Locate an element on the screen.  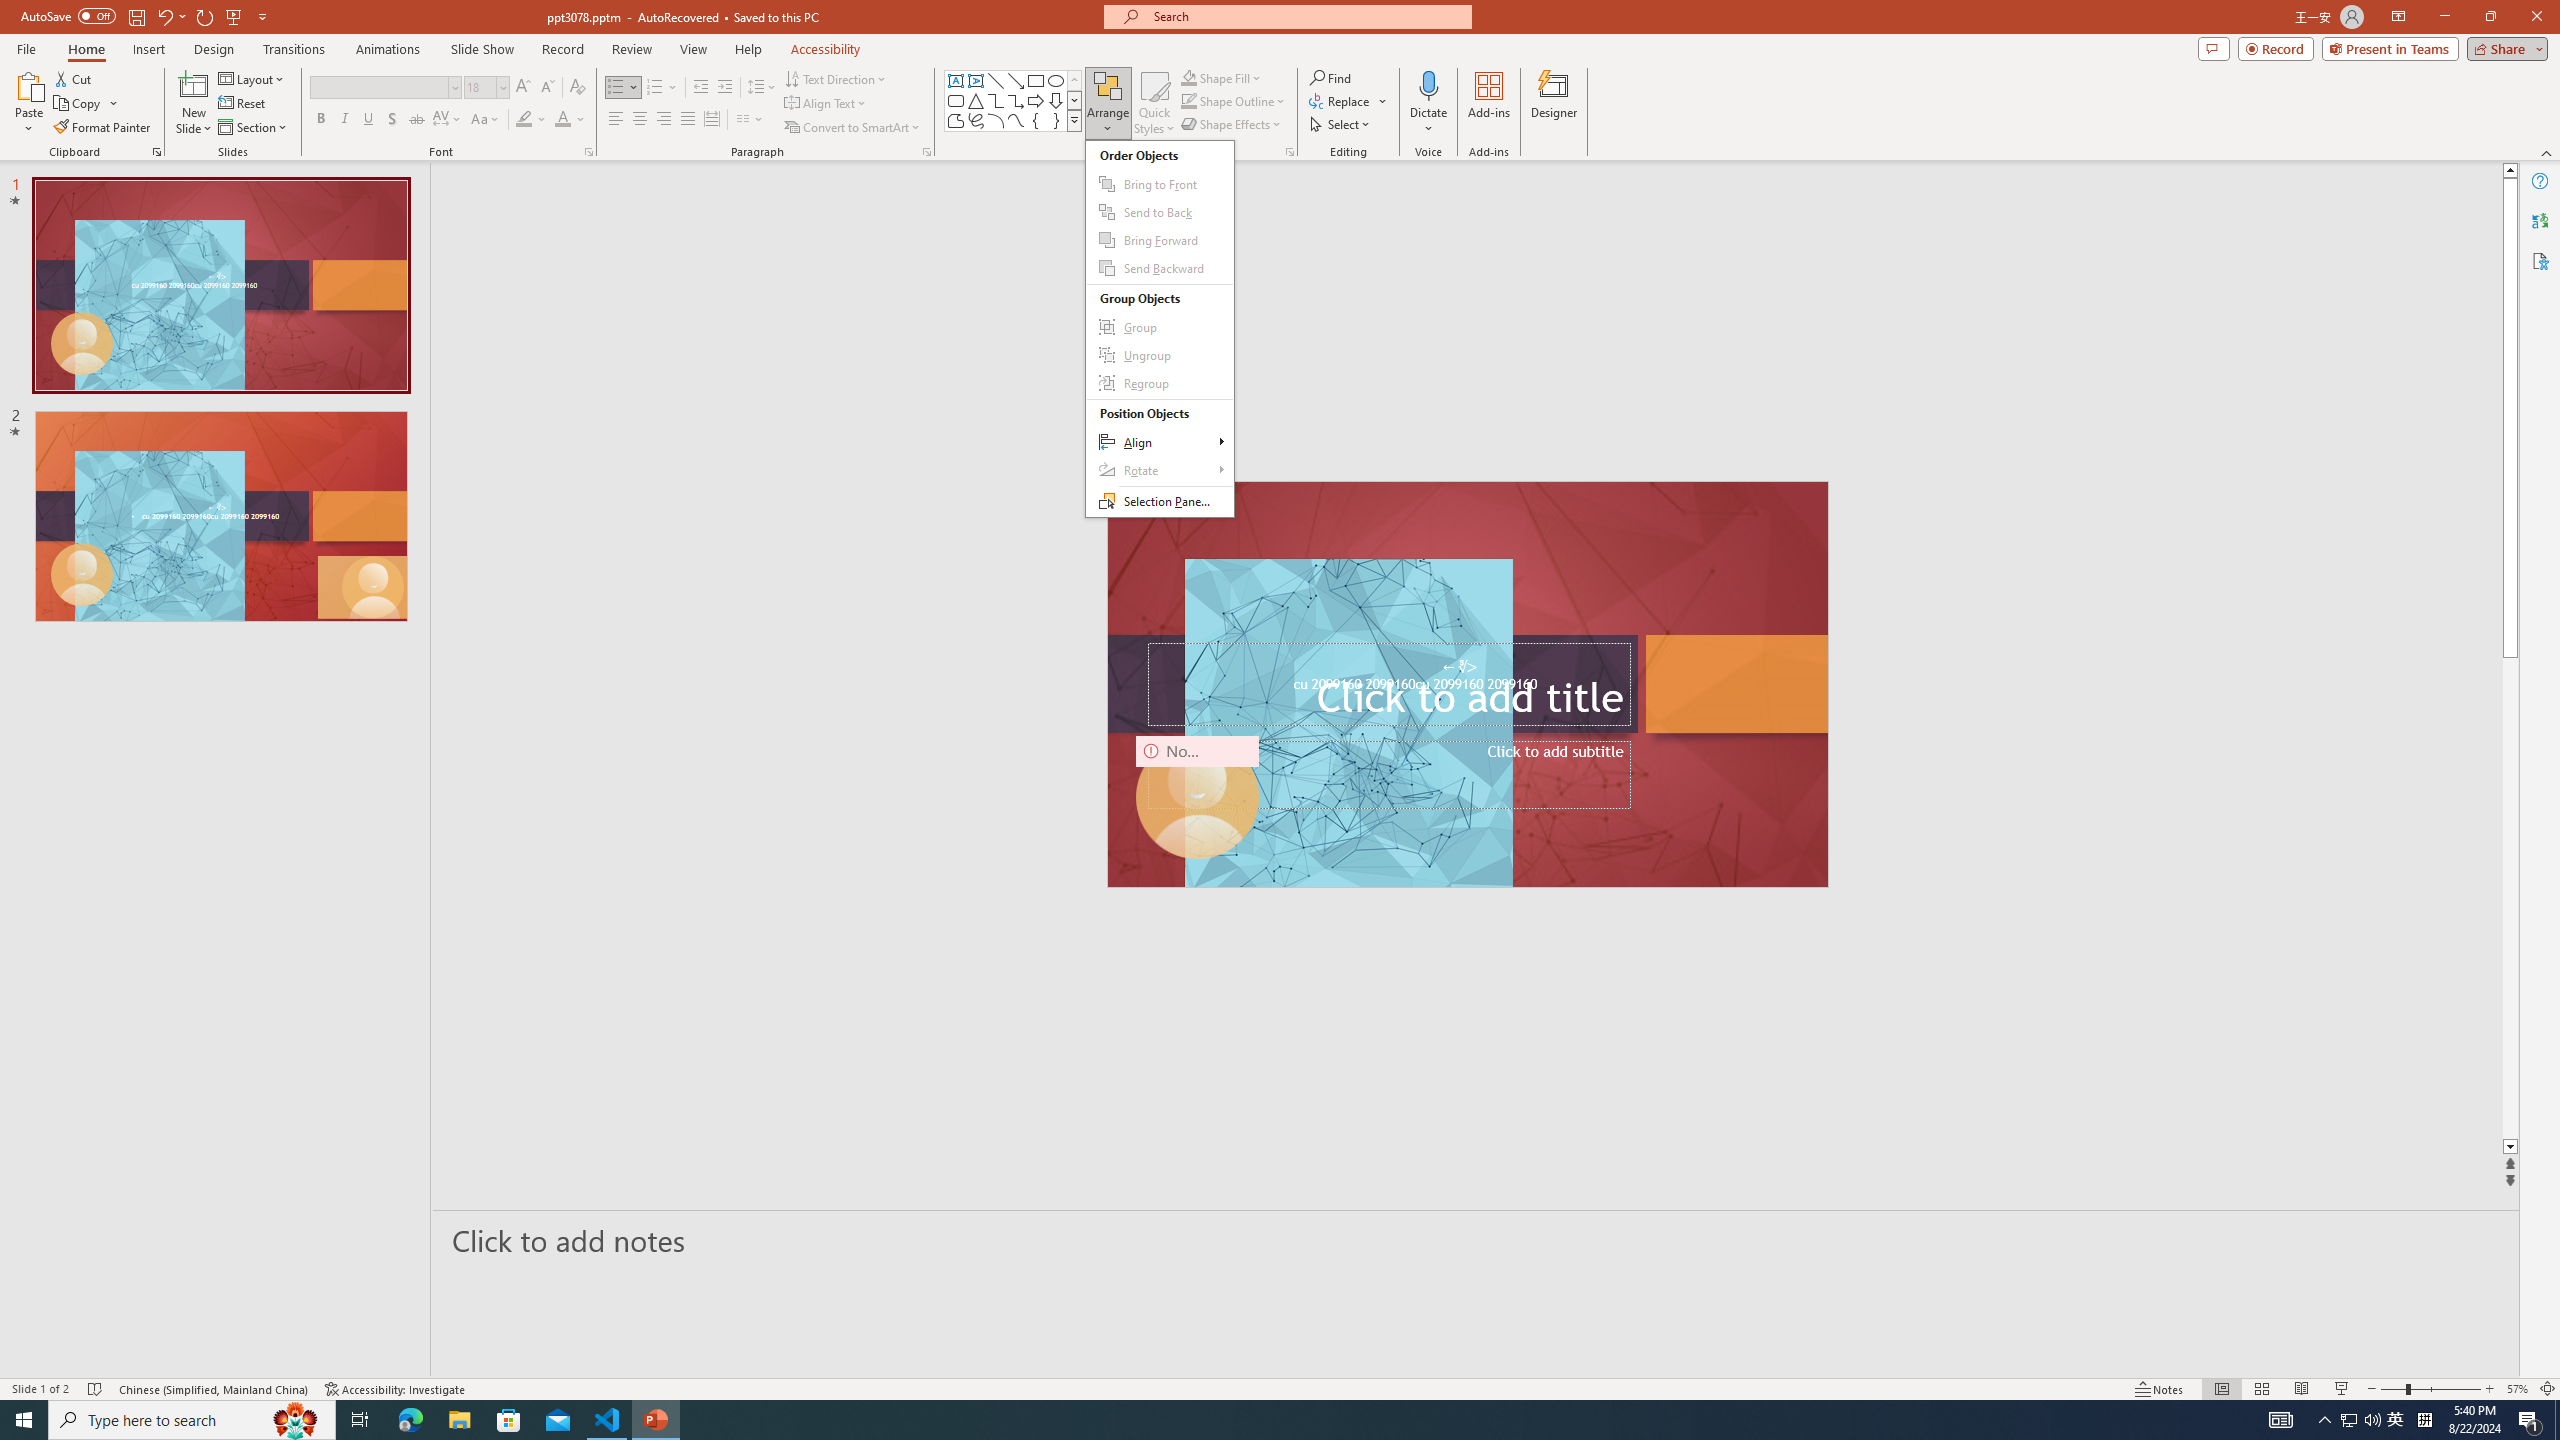
Freeform: Shape is located at coordinates (956, 120).